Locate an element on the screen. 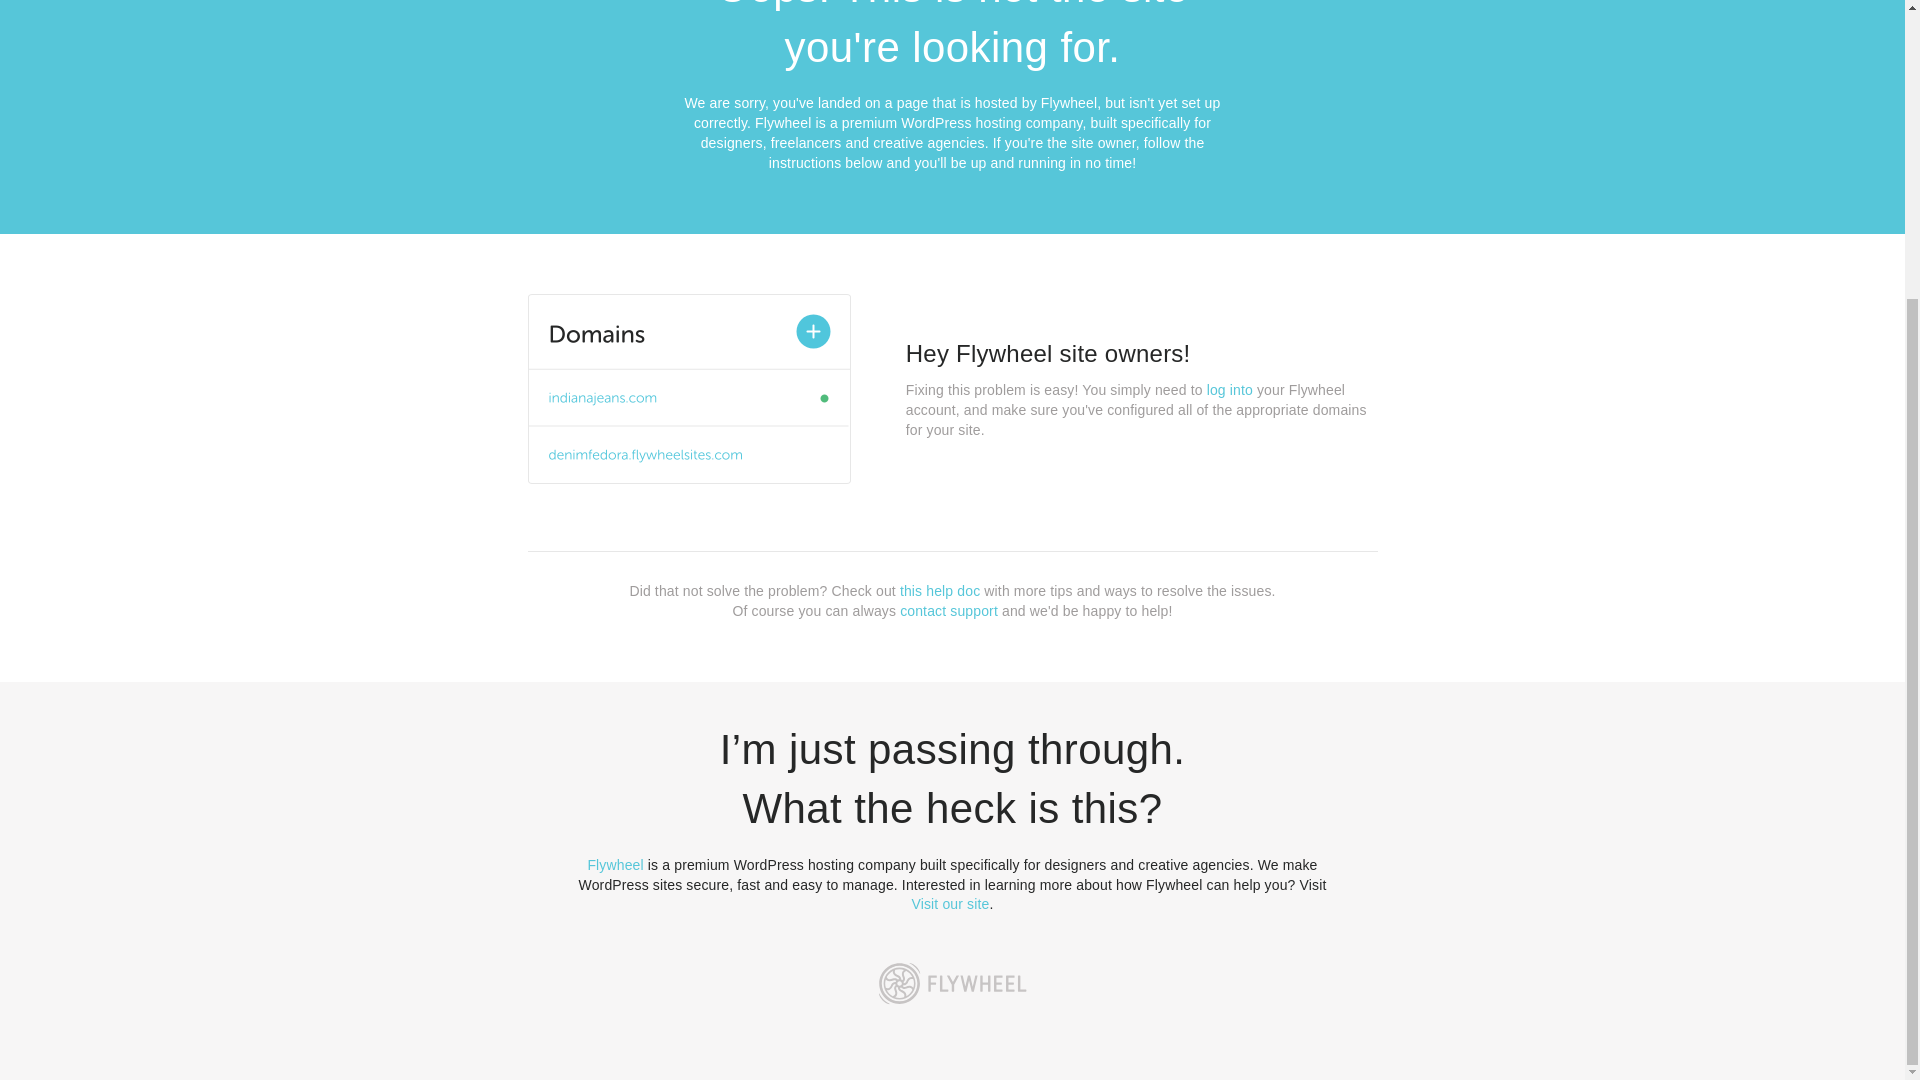  log into is located at coordinates (1230, 390).